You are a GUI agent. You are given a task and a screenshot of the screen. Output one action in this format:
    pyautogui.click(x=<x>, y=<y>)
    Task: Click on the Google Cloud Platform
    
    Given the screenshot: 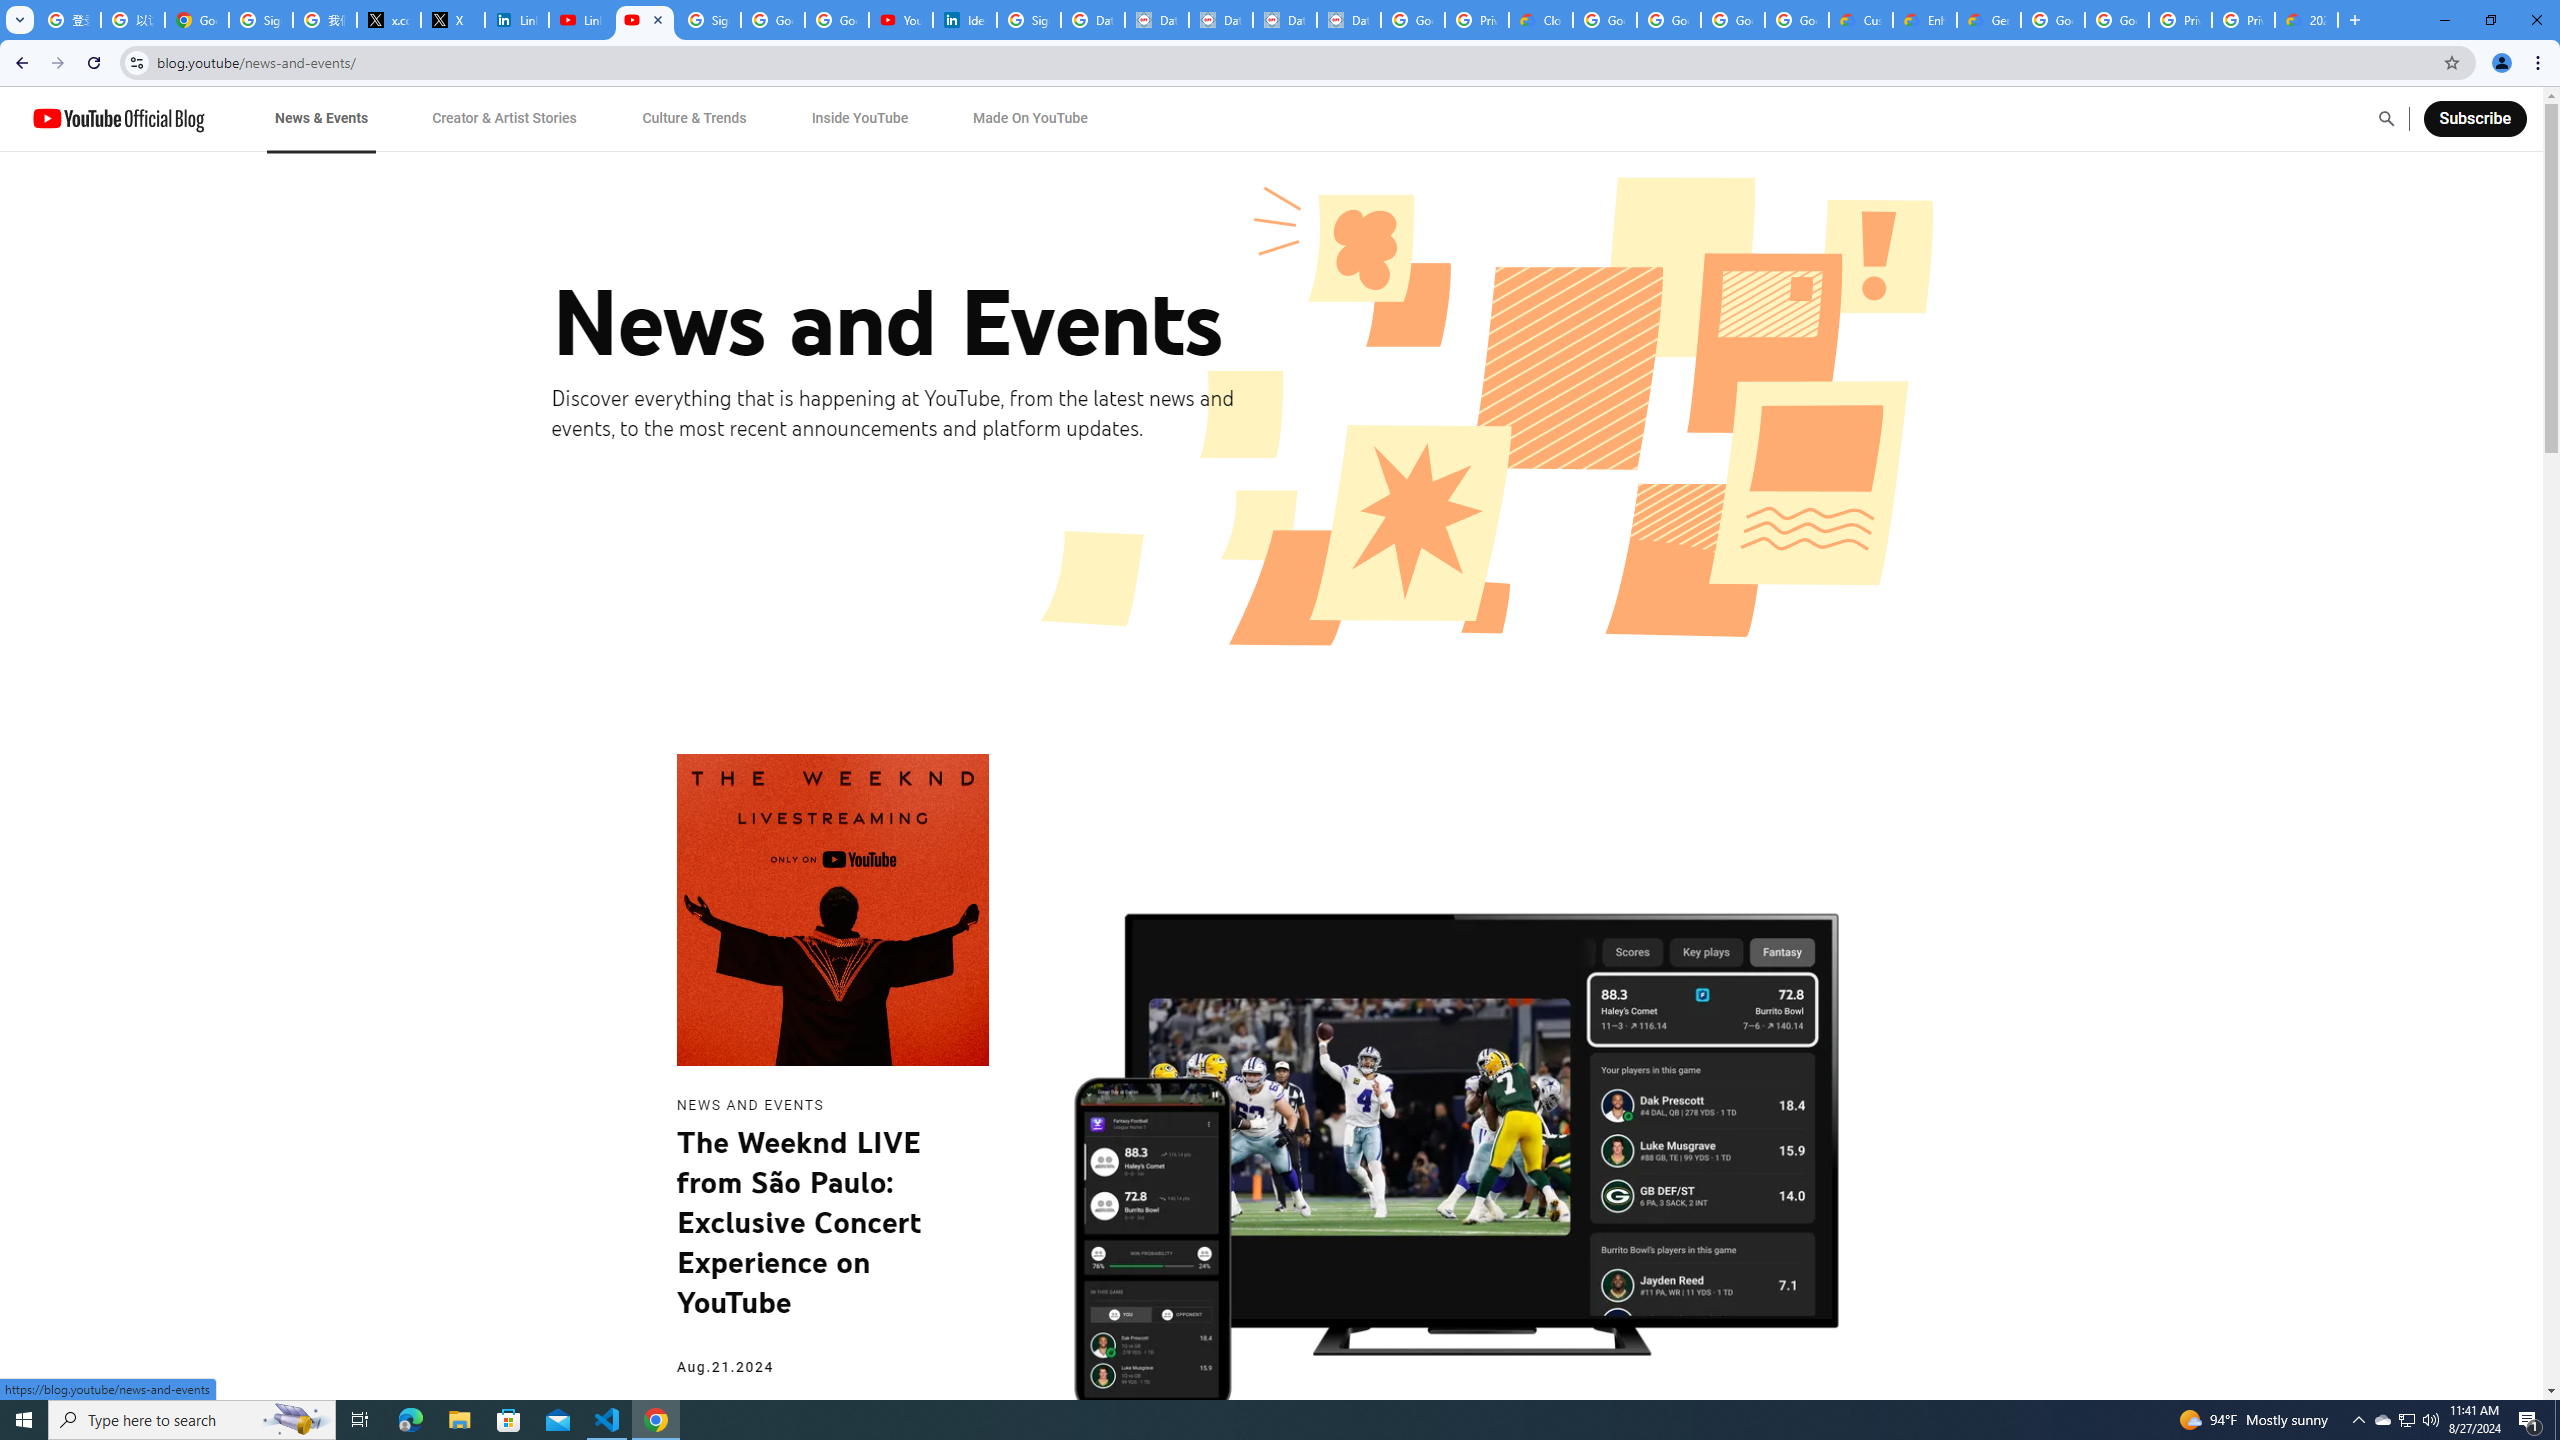 What is the action you would take?
    pyautogui.click(x=2053, y=20)
    